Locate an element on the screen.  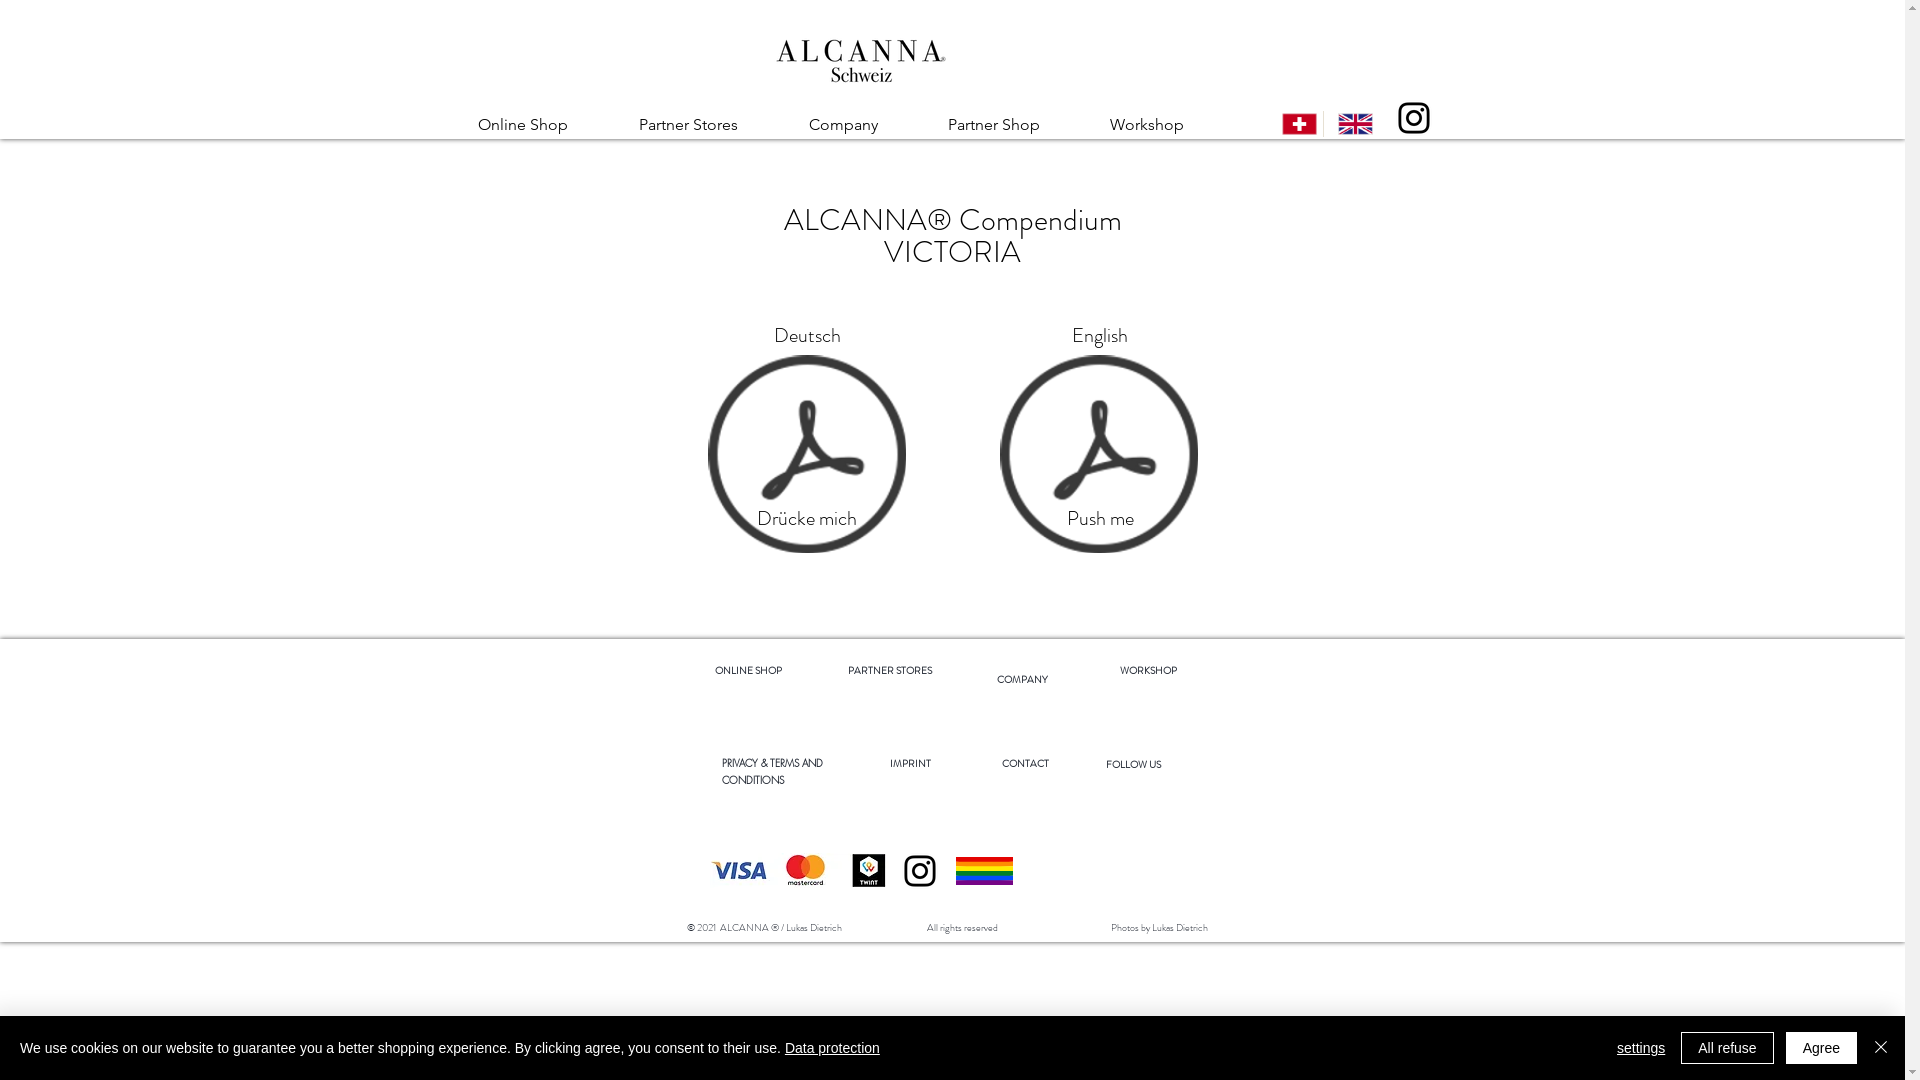
Workshop is located at coordinates (1166, 125).